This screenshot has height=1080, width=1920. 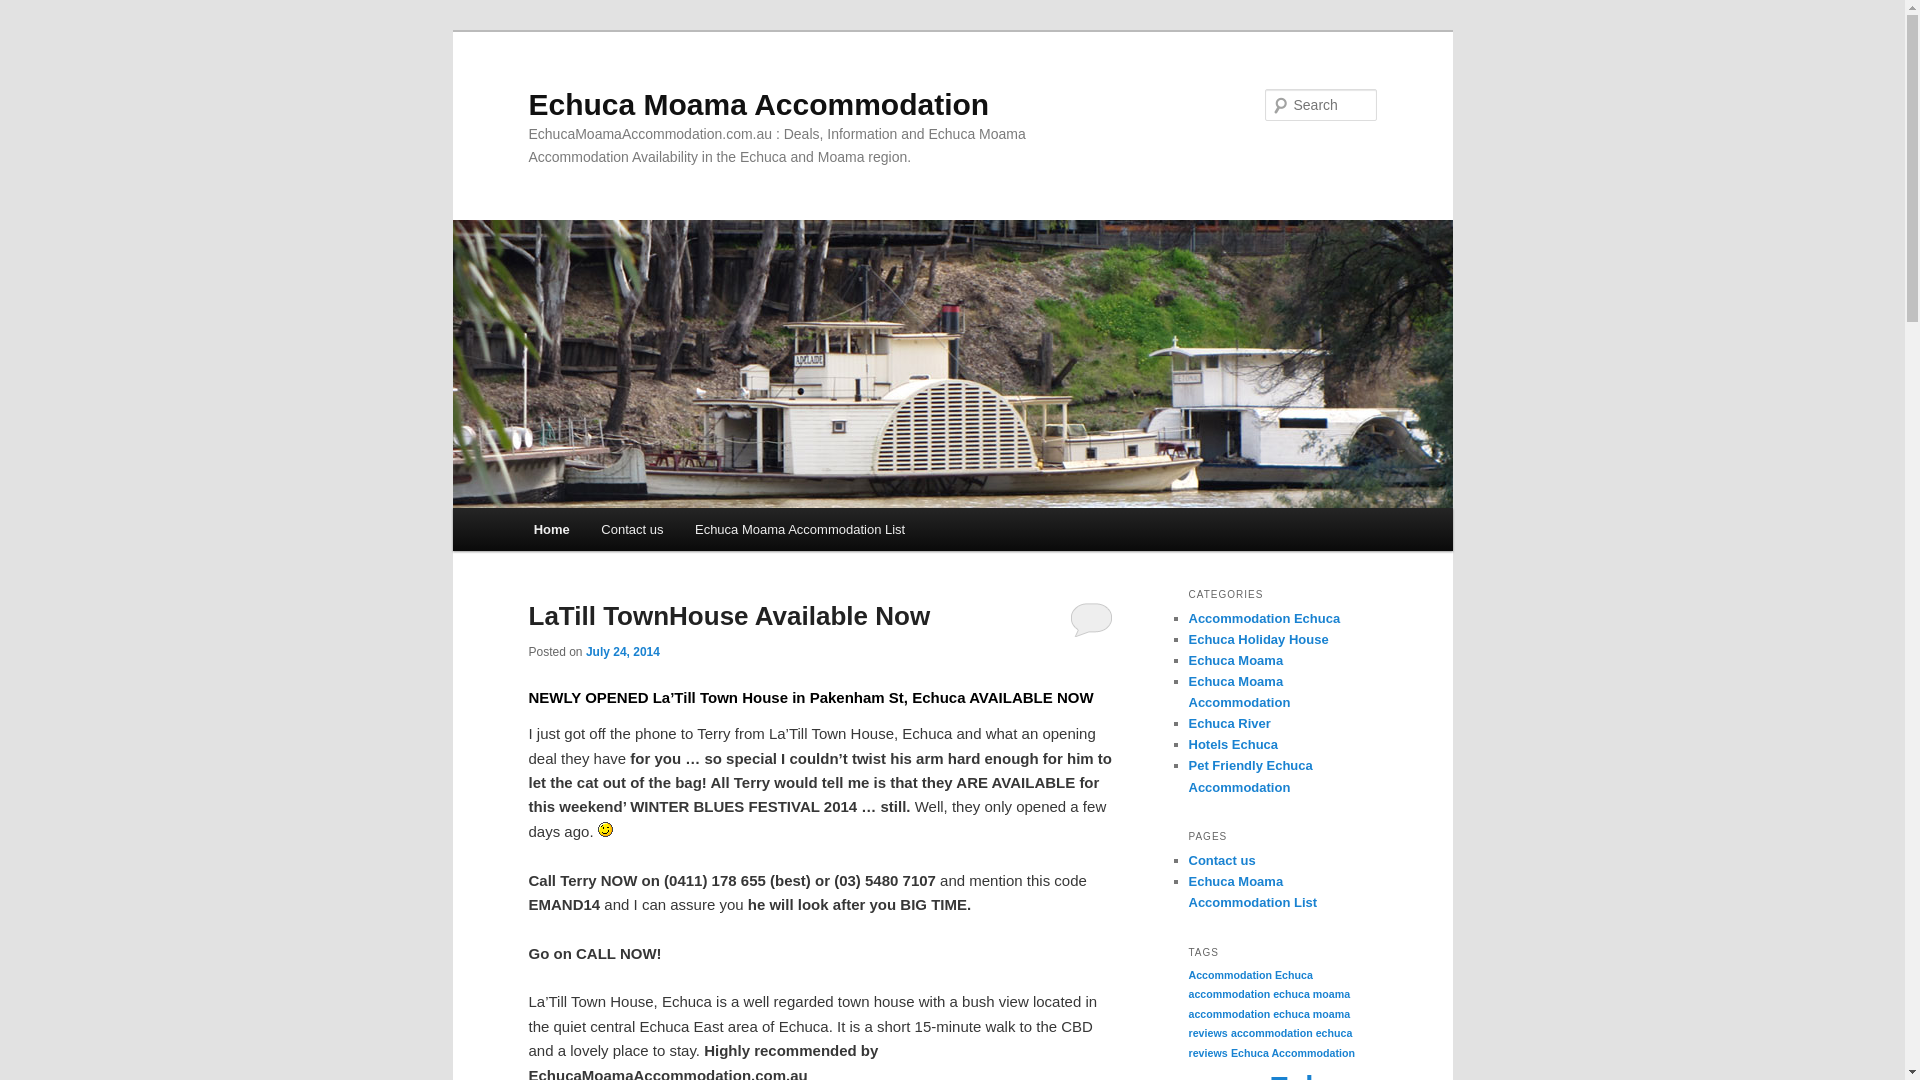 What do you see at coordinates (1258, 640) in the screenshot?
I see `Echuca Holiday House` at bounding box center [1258, 640].